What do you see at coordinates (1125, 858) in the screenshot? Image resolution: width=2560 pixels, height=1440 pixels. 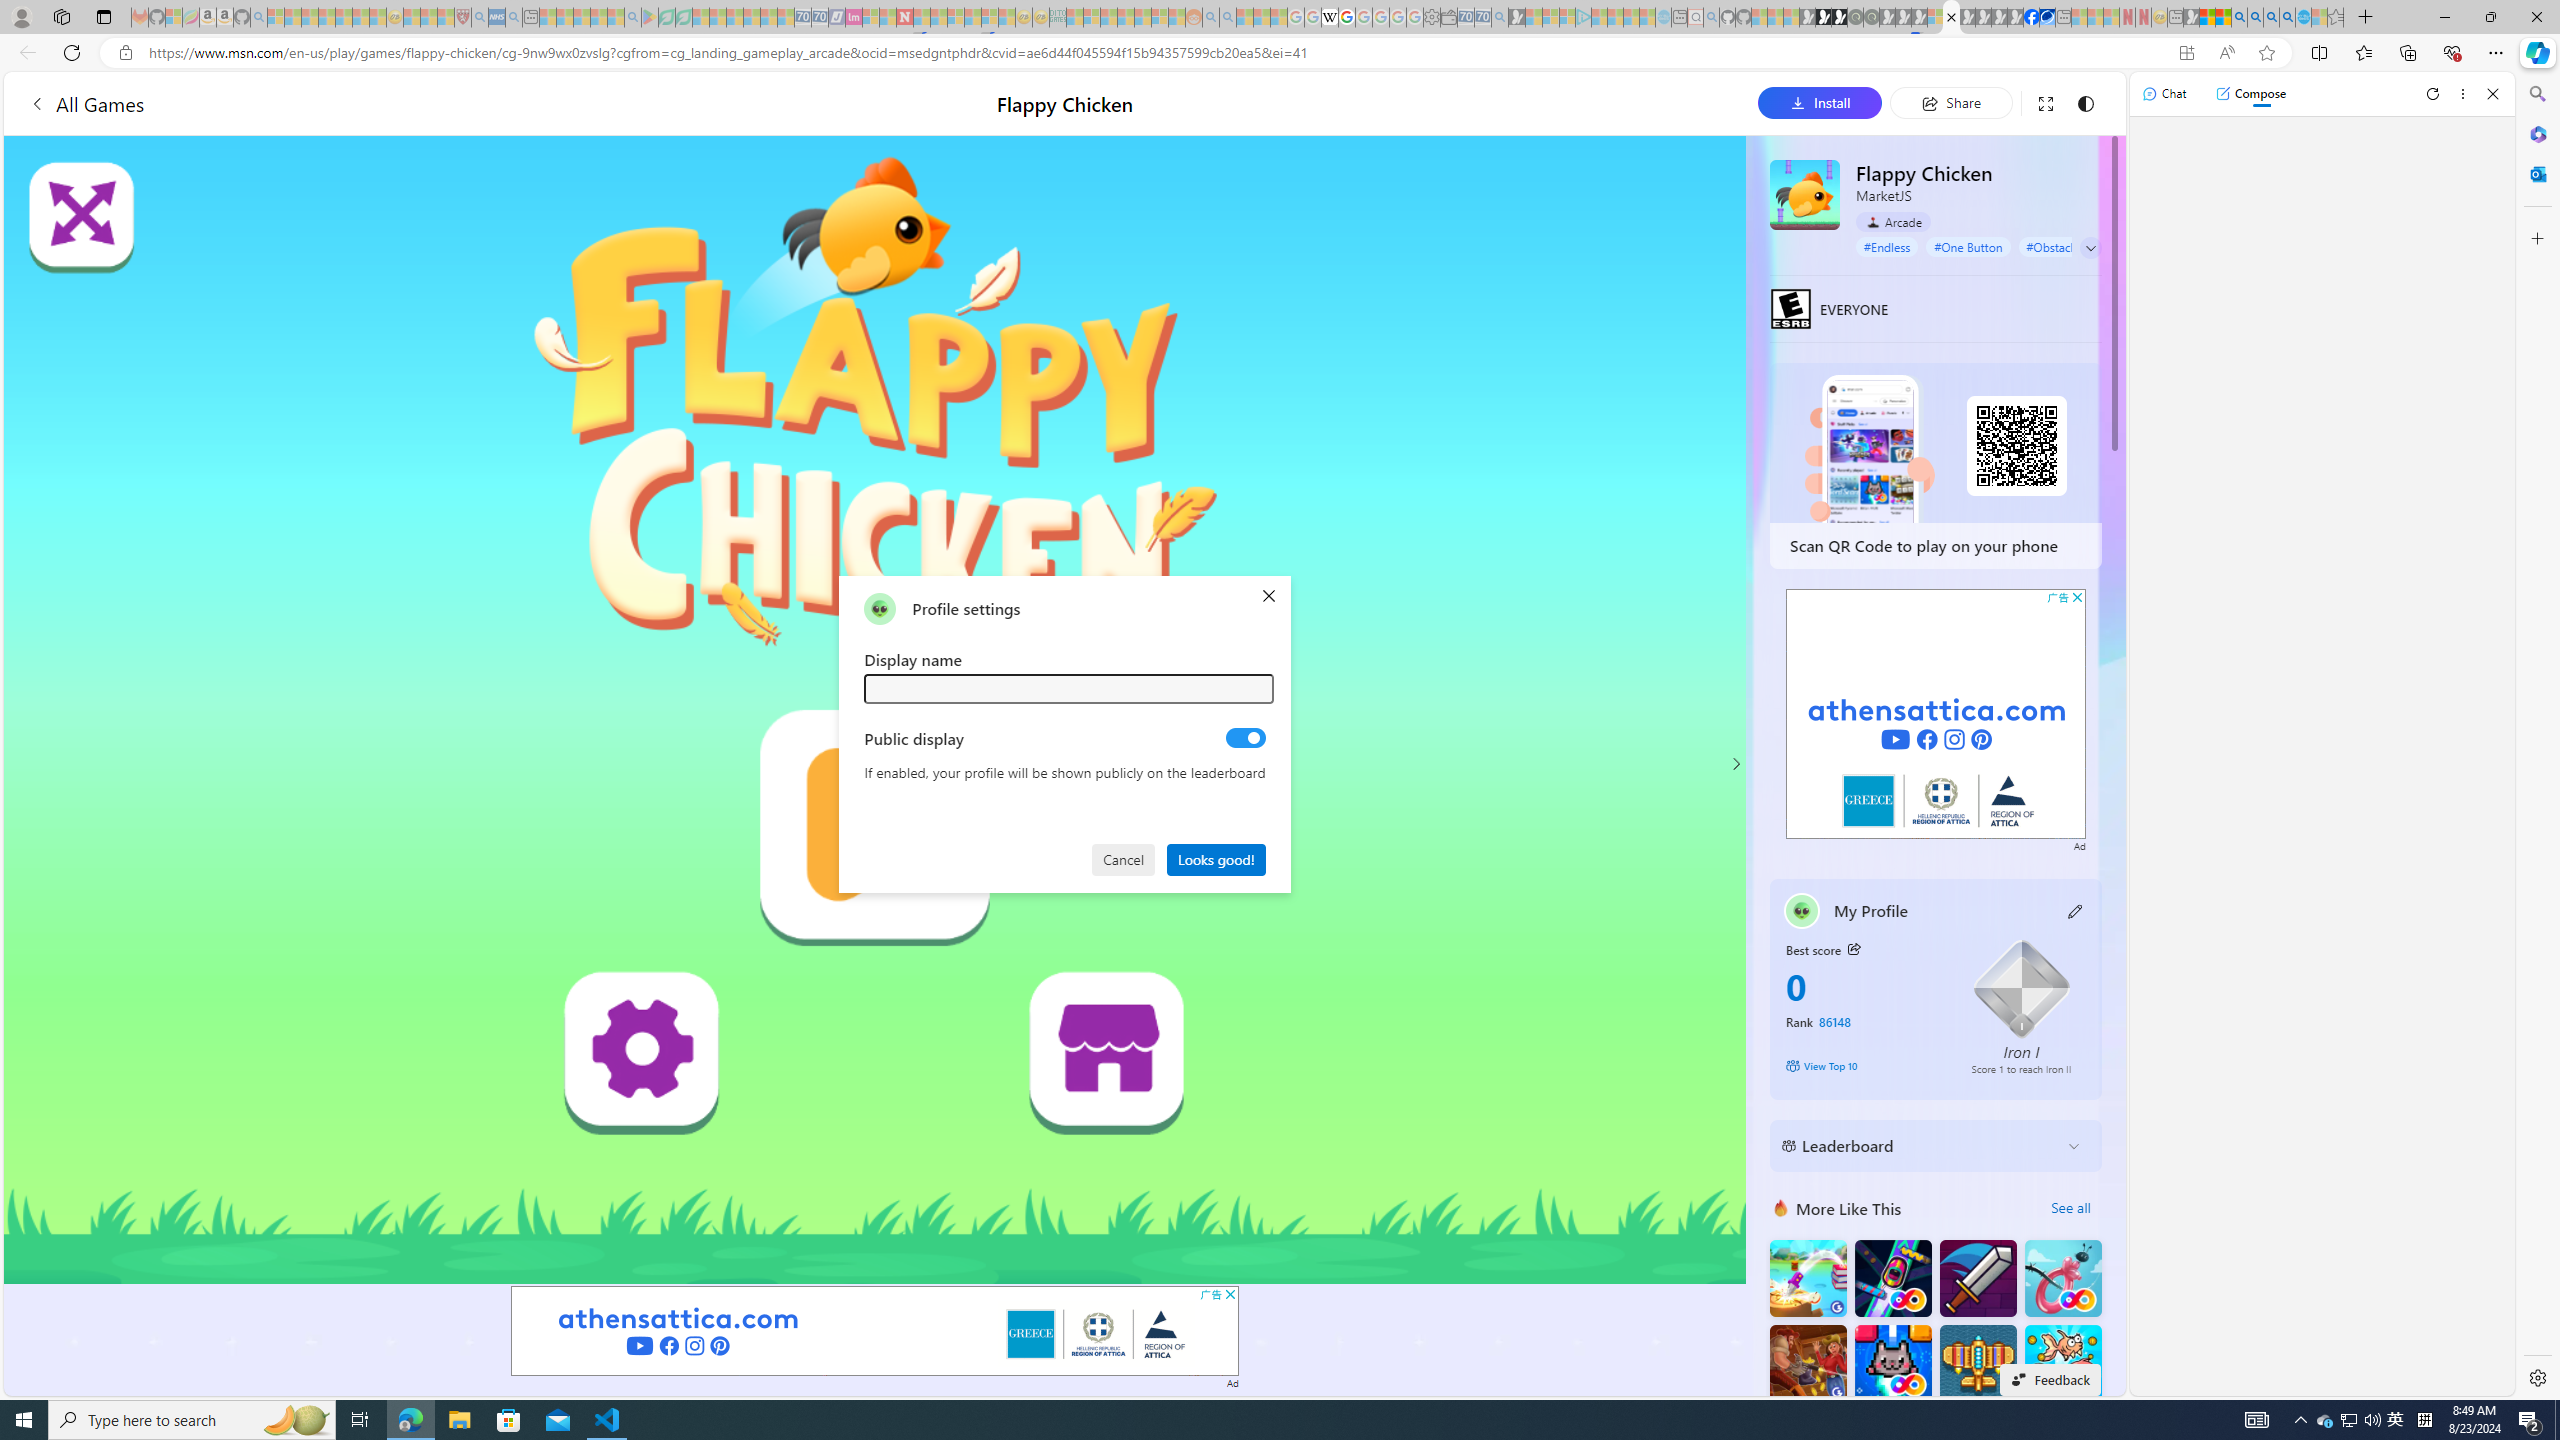 I see `Cancel` at bounding box center [1125, 858].